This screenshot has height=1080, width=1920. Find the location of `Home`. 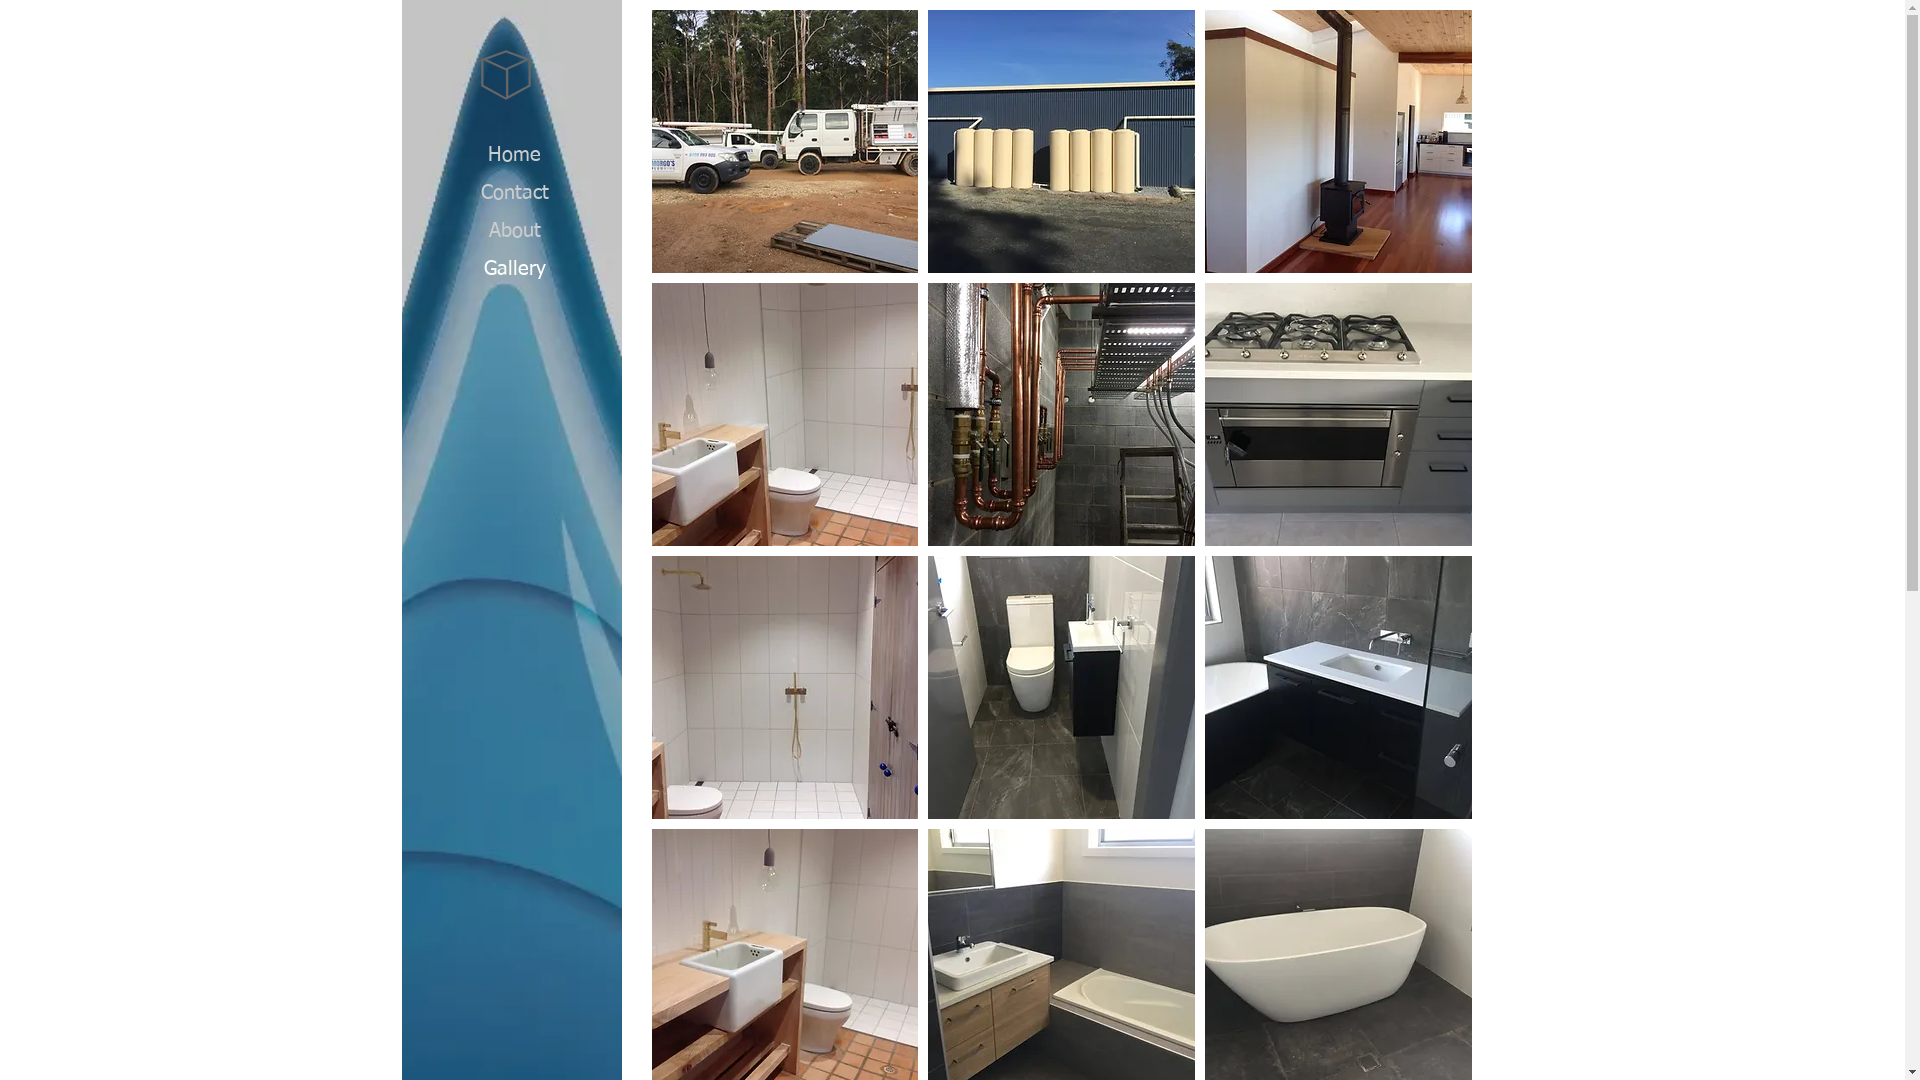

Home is located at coordinates (514, 156).